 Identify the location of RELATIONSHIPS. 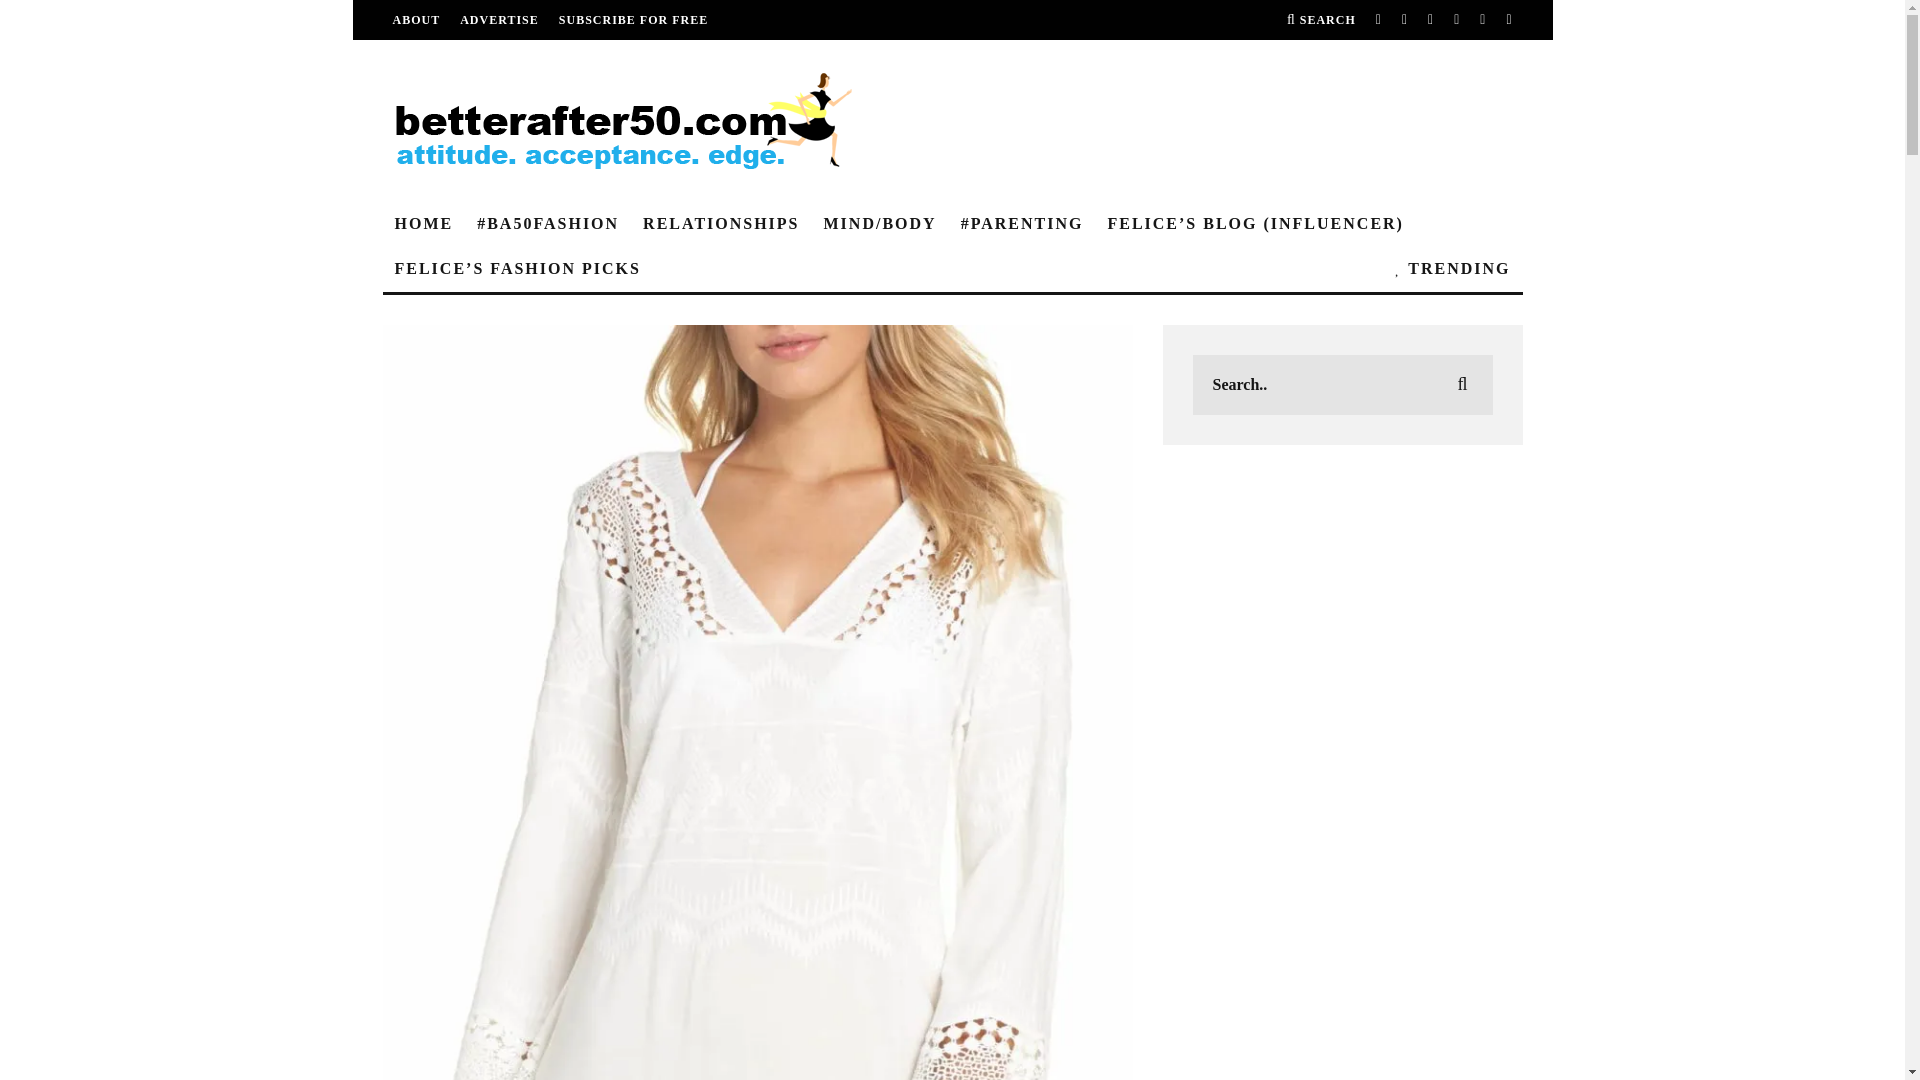
(720, 224).